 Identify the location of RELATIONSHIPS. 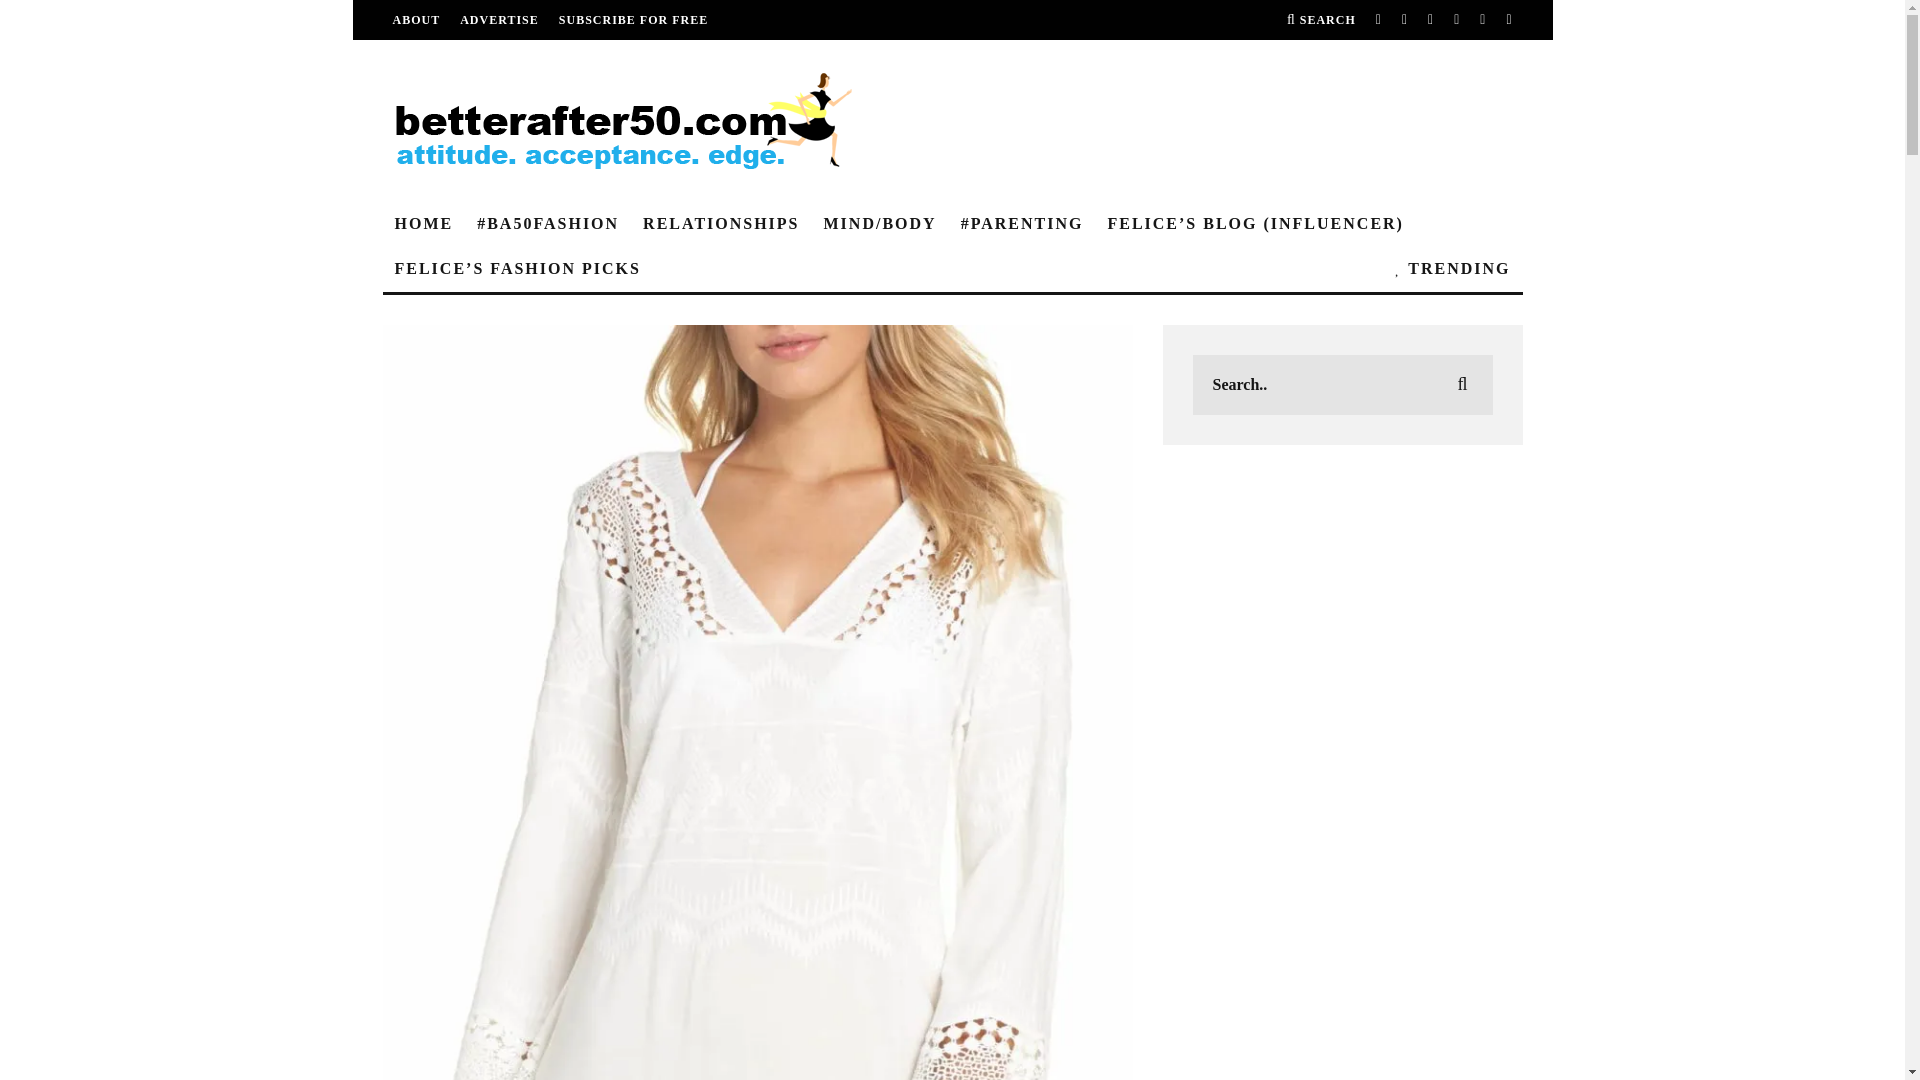
(720, 224).